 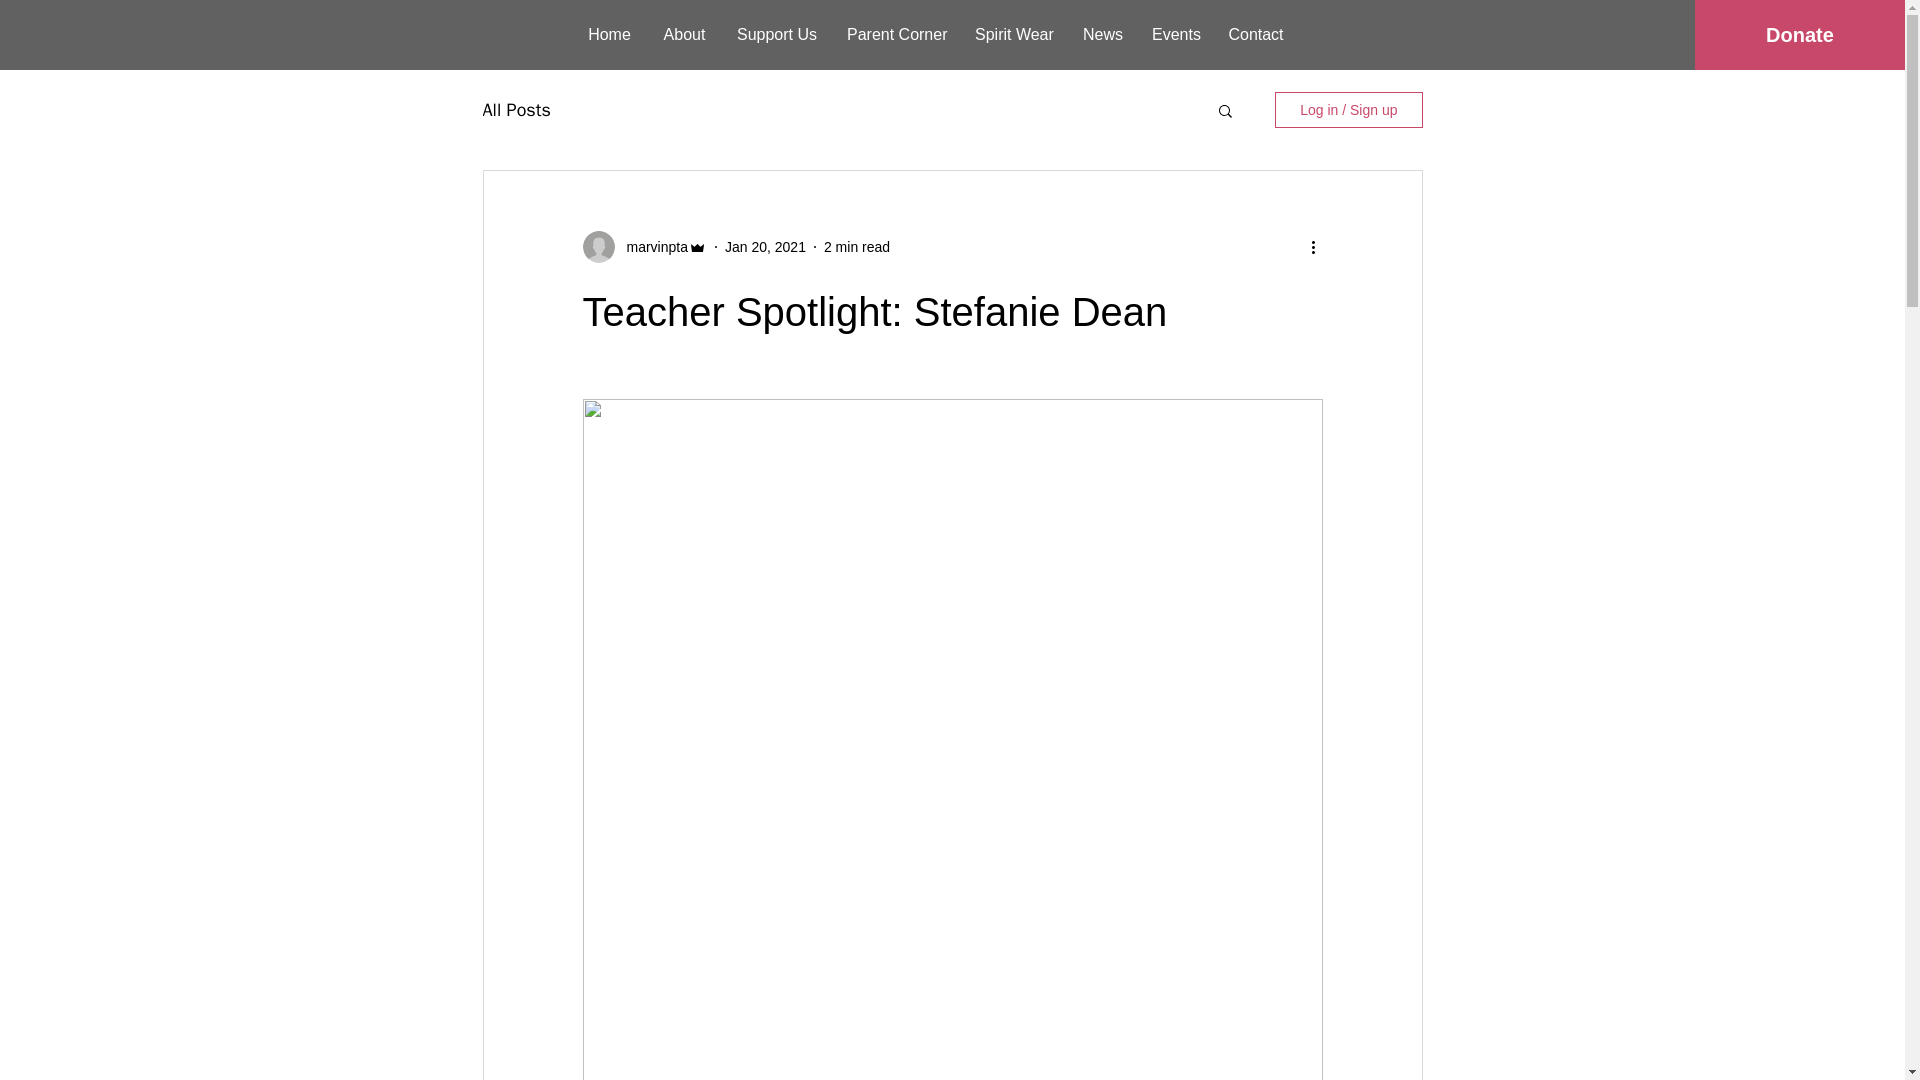 I want to click on Contact, so click(x=1256, y=34).